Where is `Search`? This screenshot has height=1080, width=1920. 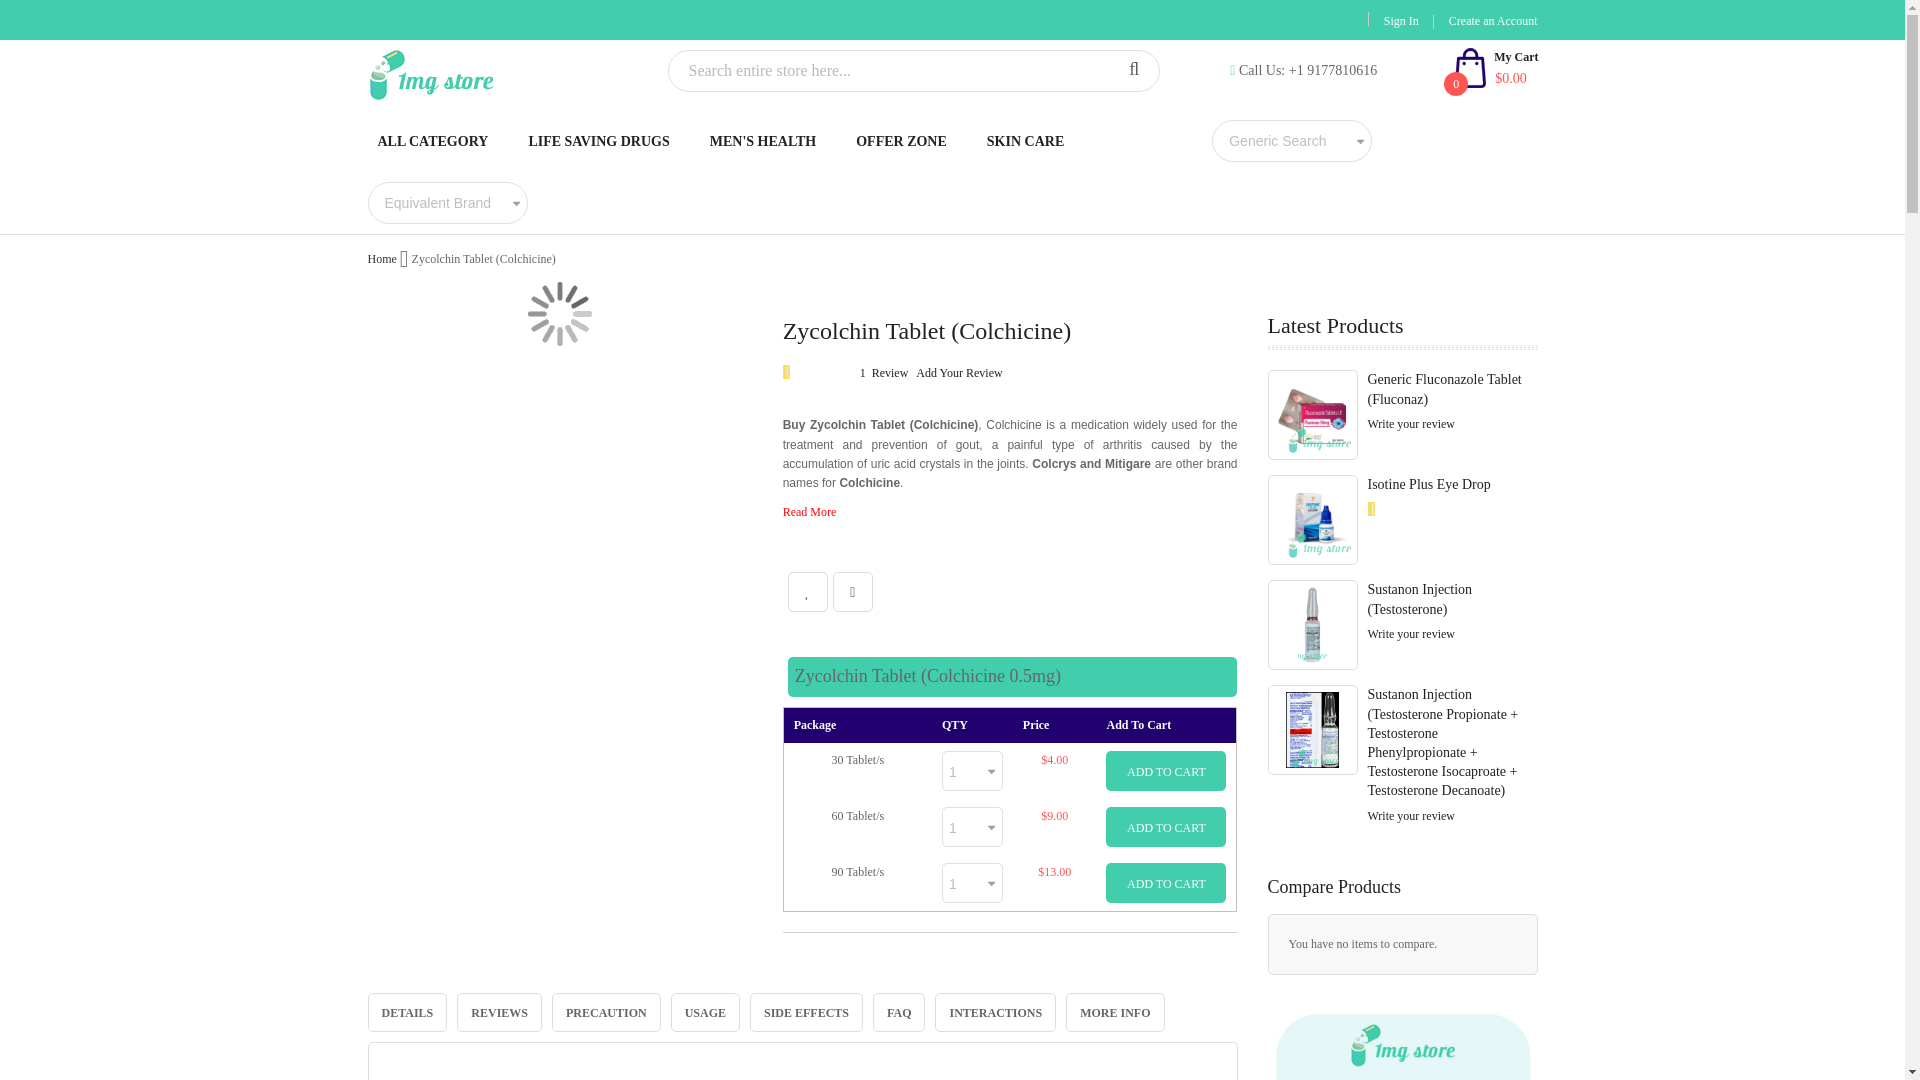 Search is located at coordinates (1133, 70).